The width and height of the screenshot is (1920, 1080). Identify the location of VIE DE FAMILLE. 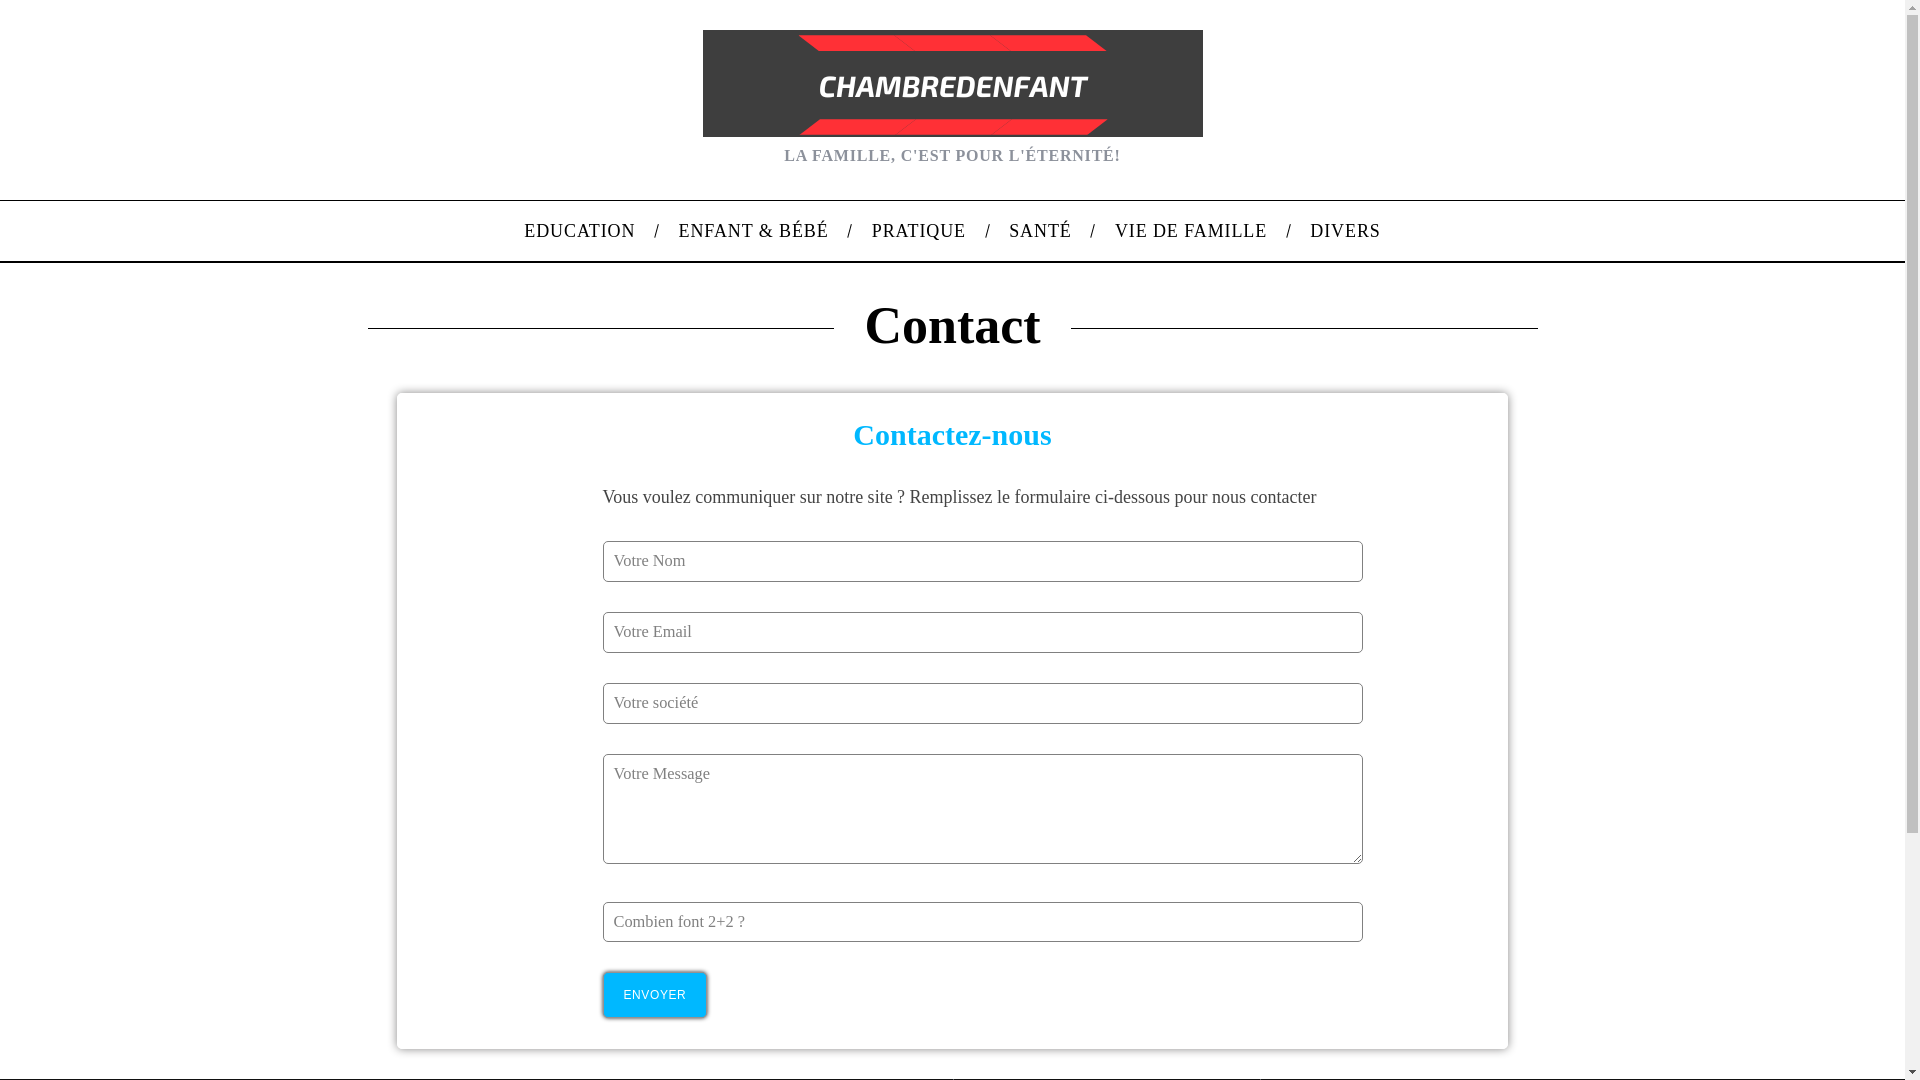
(1190, 231).